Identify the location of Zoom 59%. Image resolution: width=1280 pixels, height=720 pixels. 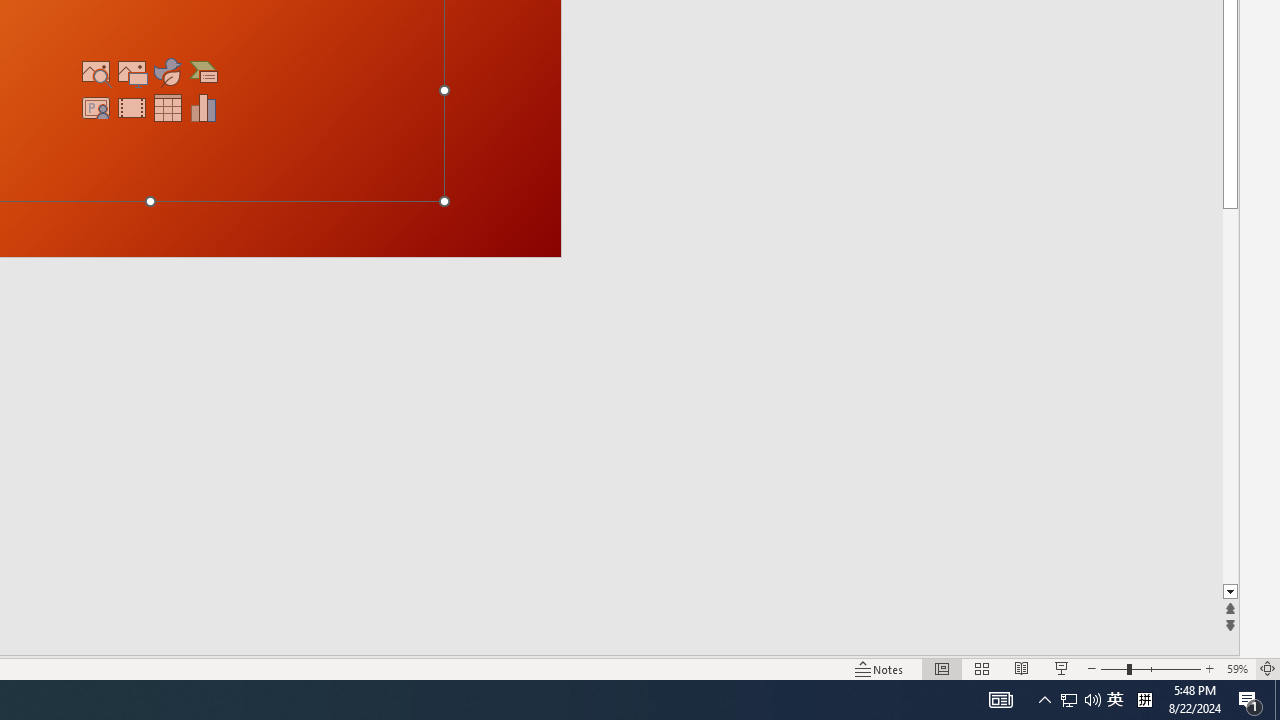
(1236, 668).